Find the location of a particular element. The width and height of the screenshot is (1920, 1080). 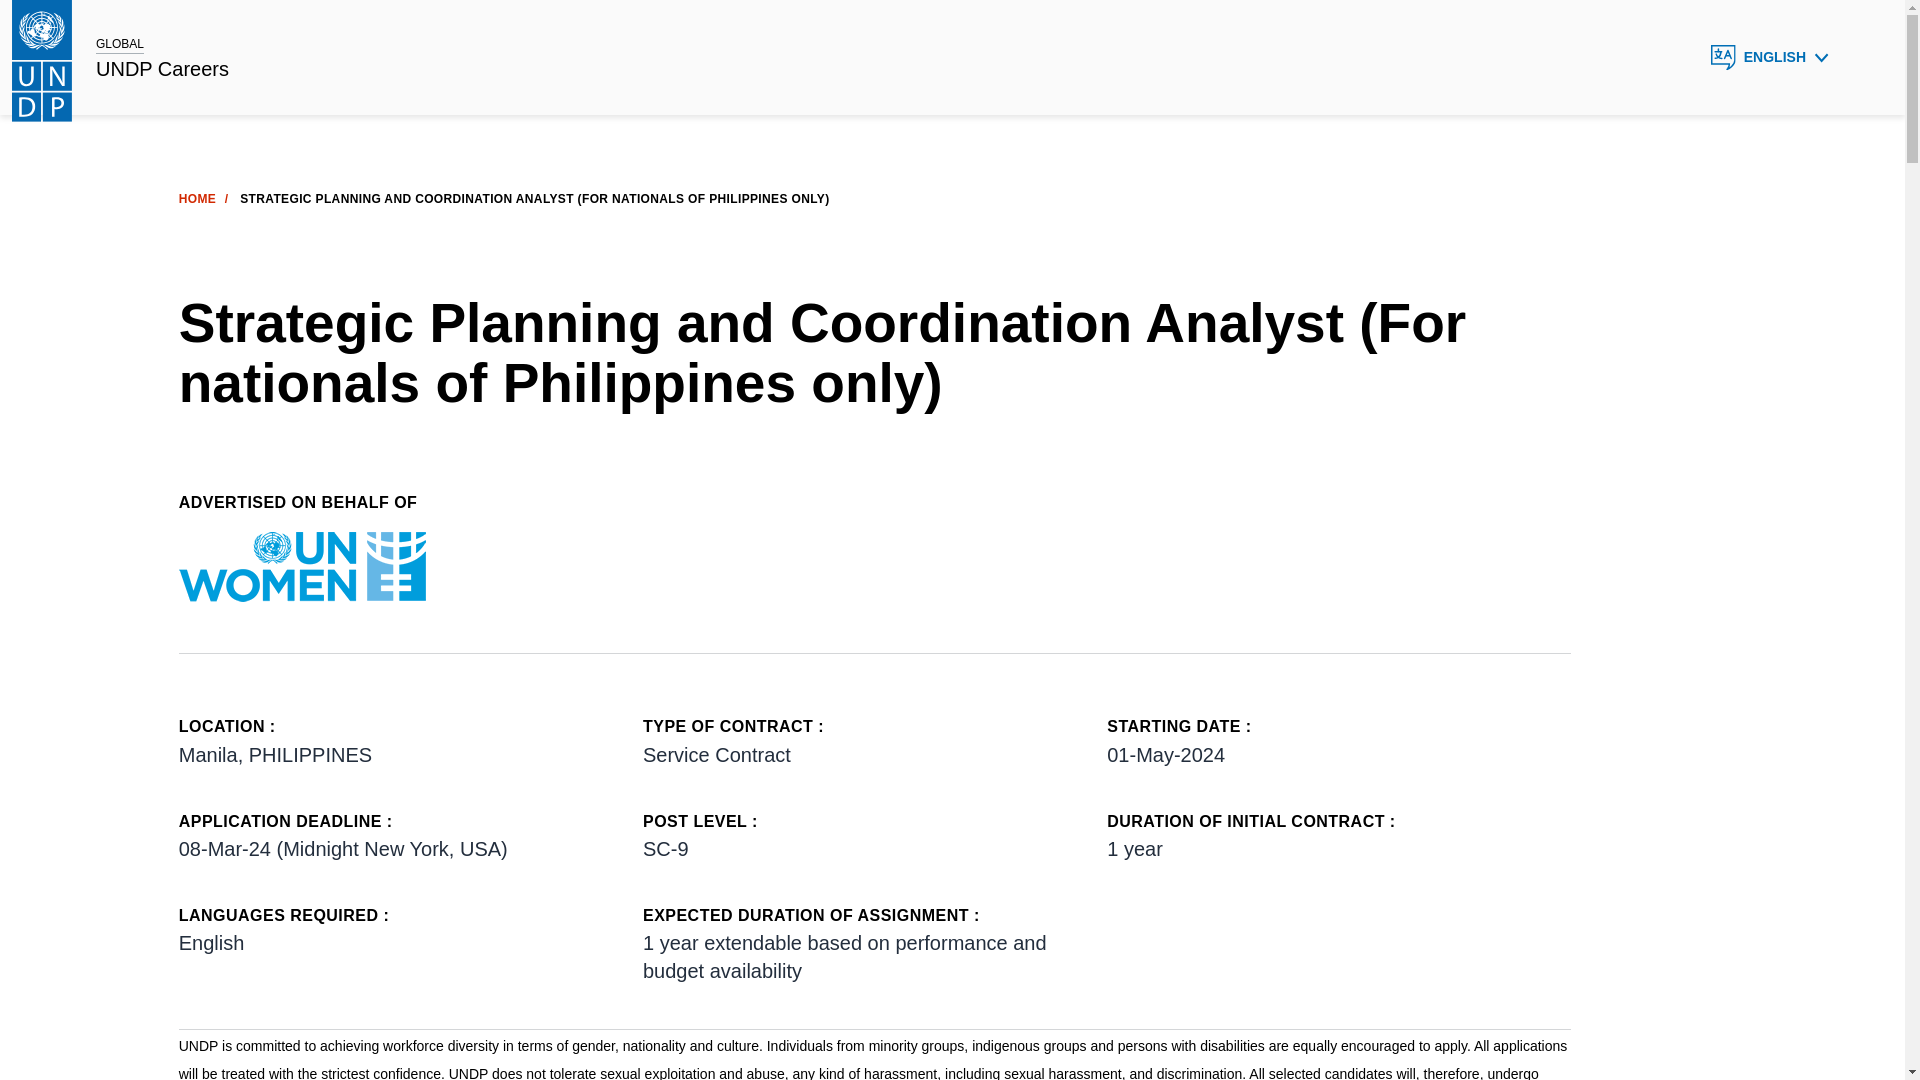

ENGLISH is located at coordinates (1770, 57).